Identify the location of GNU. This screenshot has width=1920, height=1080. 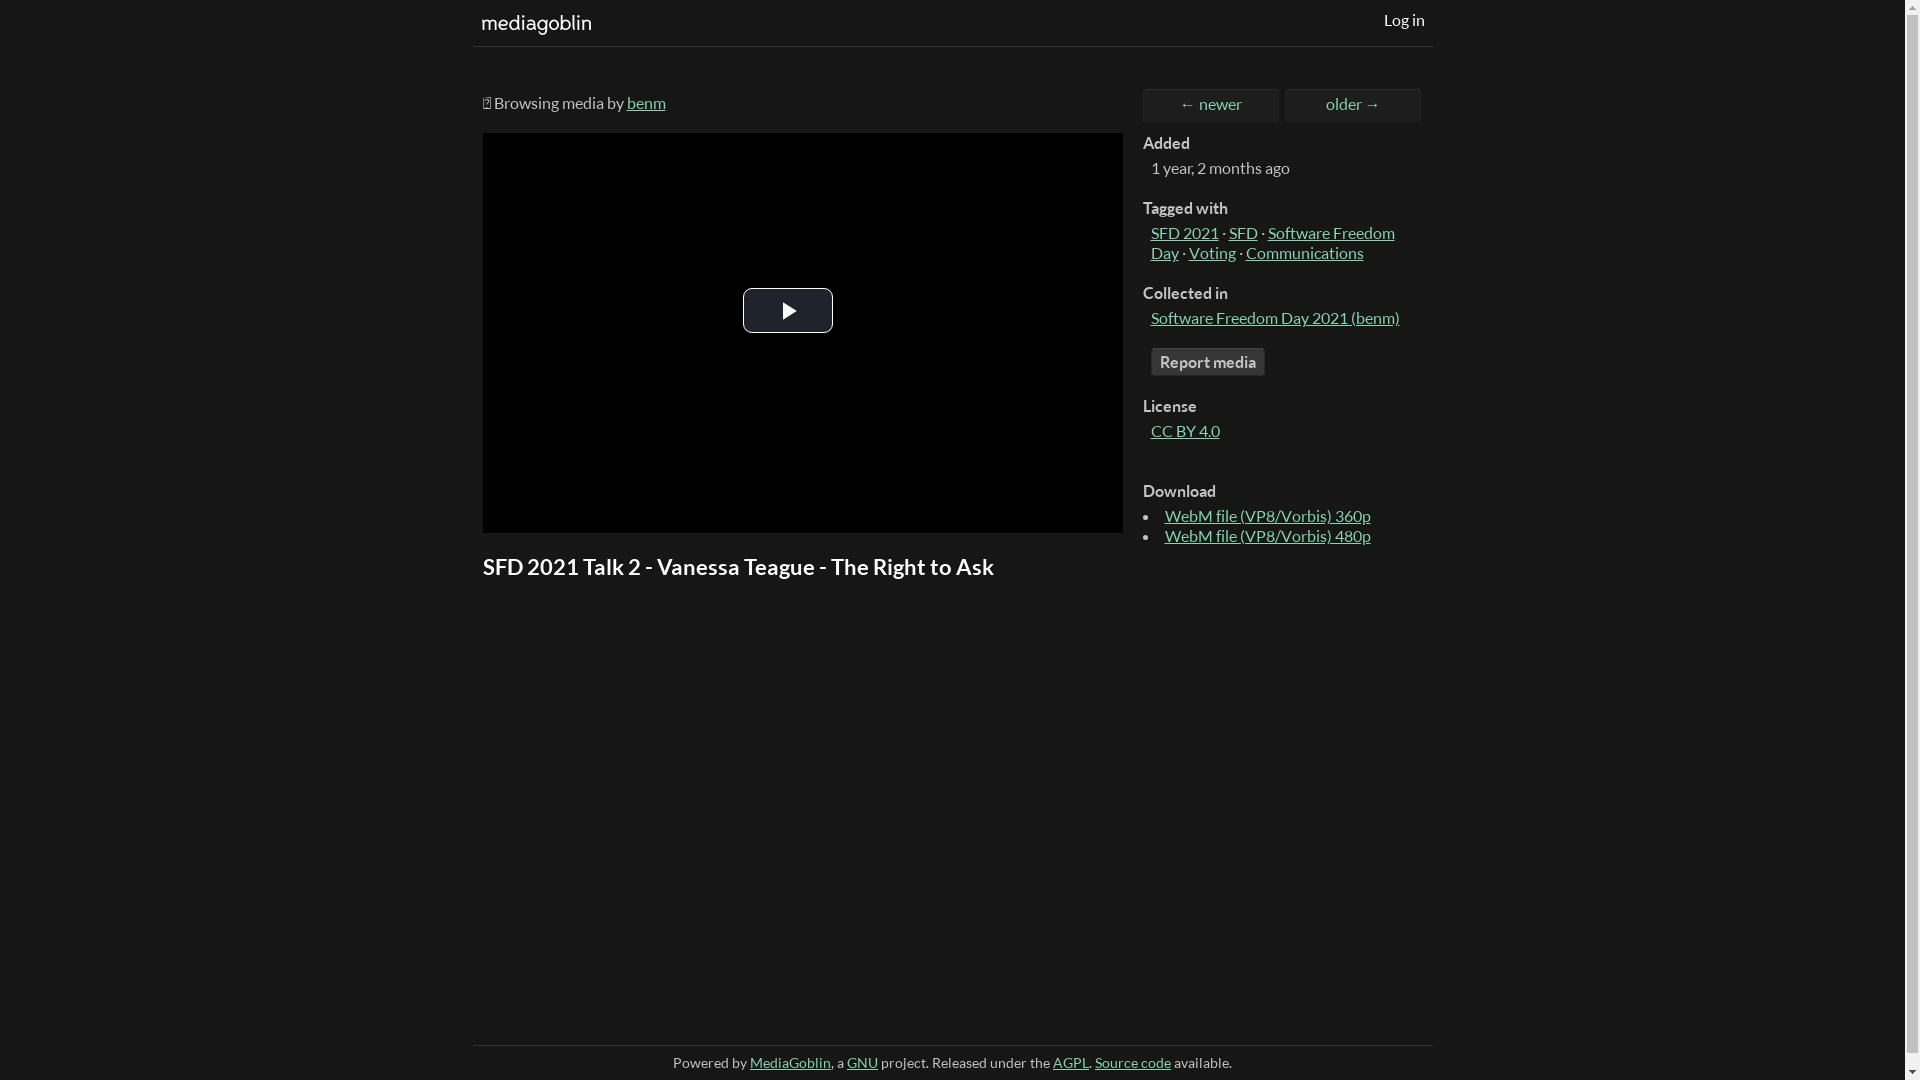
(862, 1062).